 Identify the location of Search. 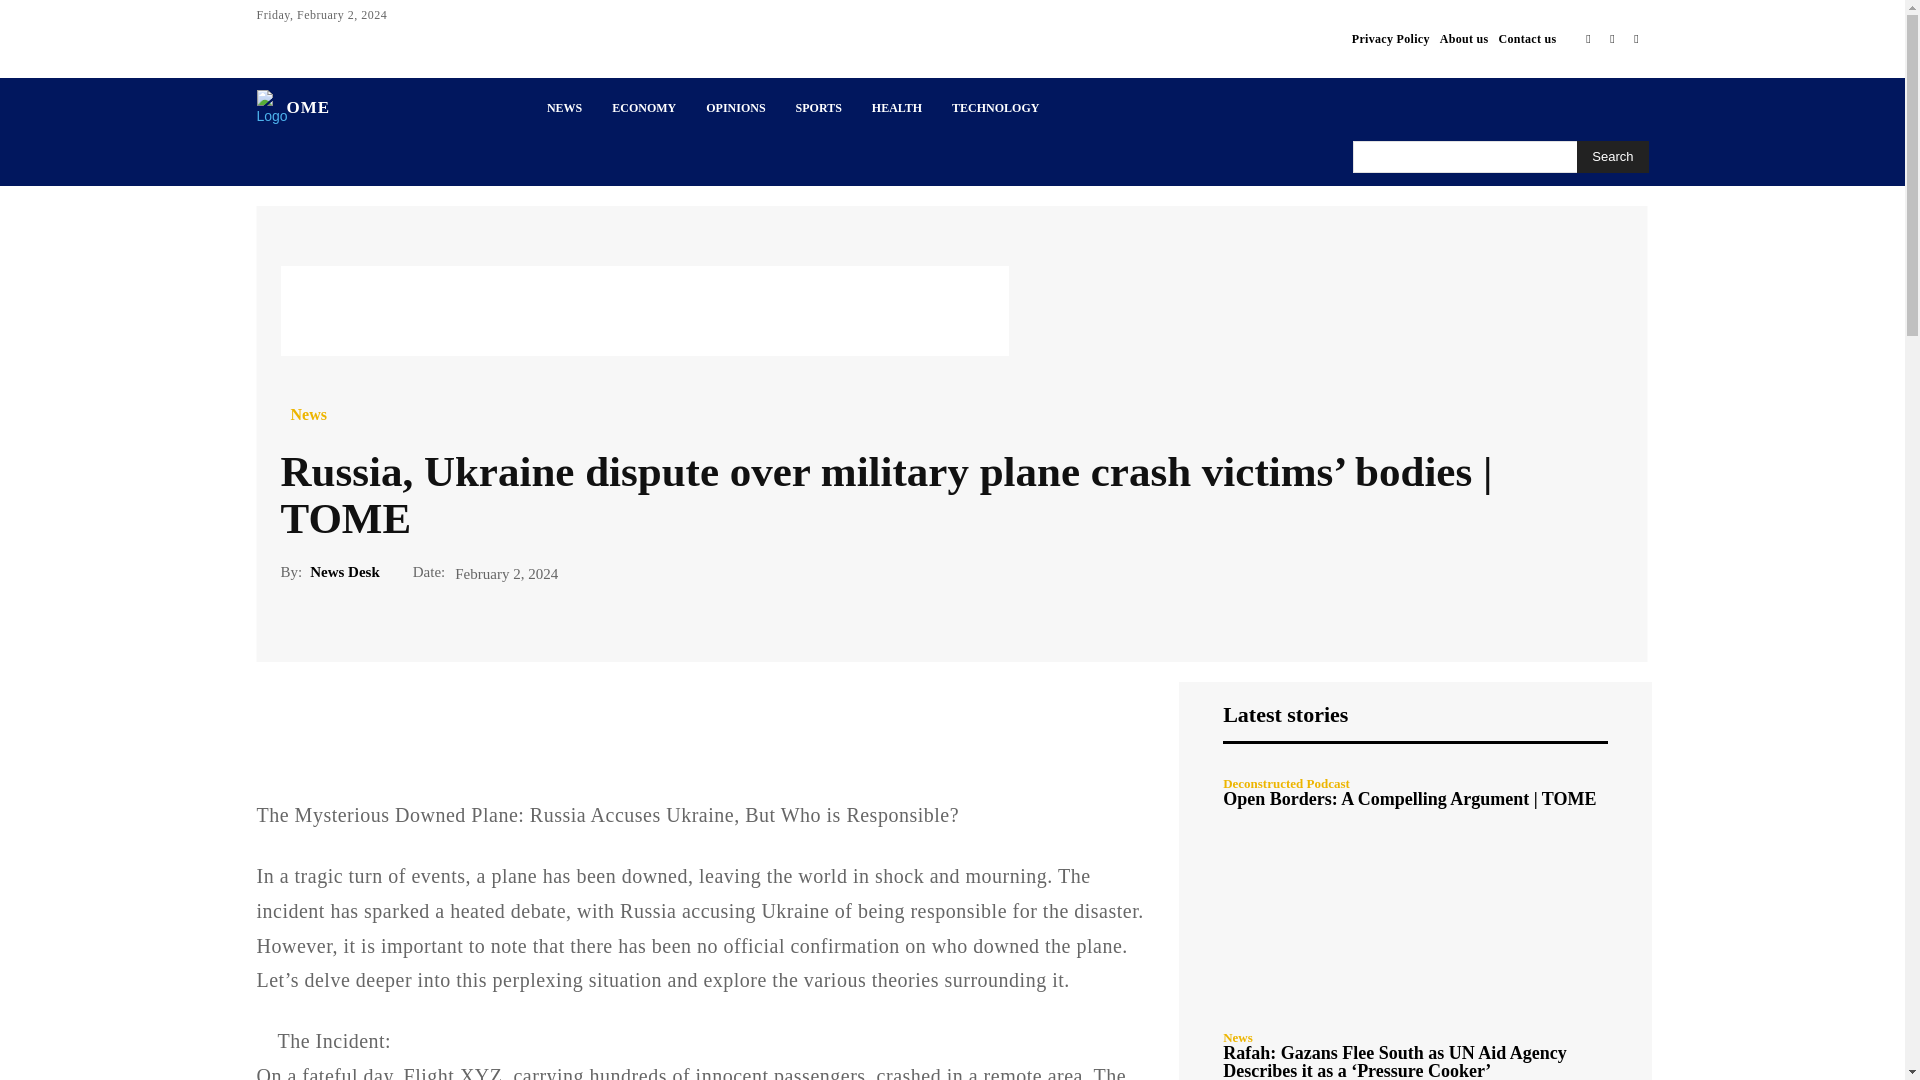
(1612, 156).